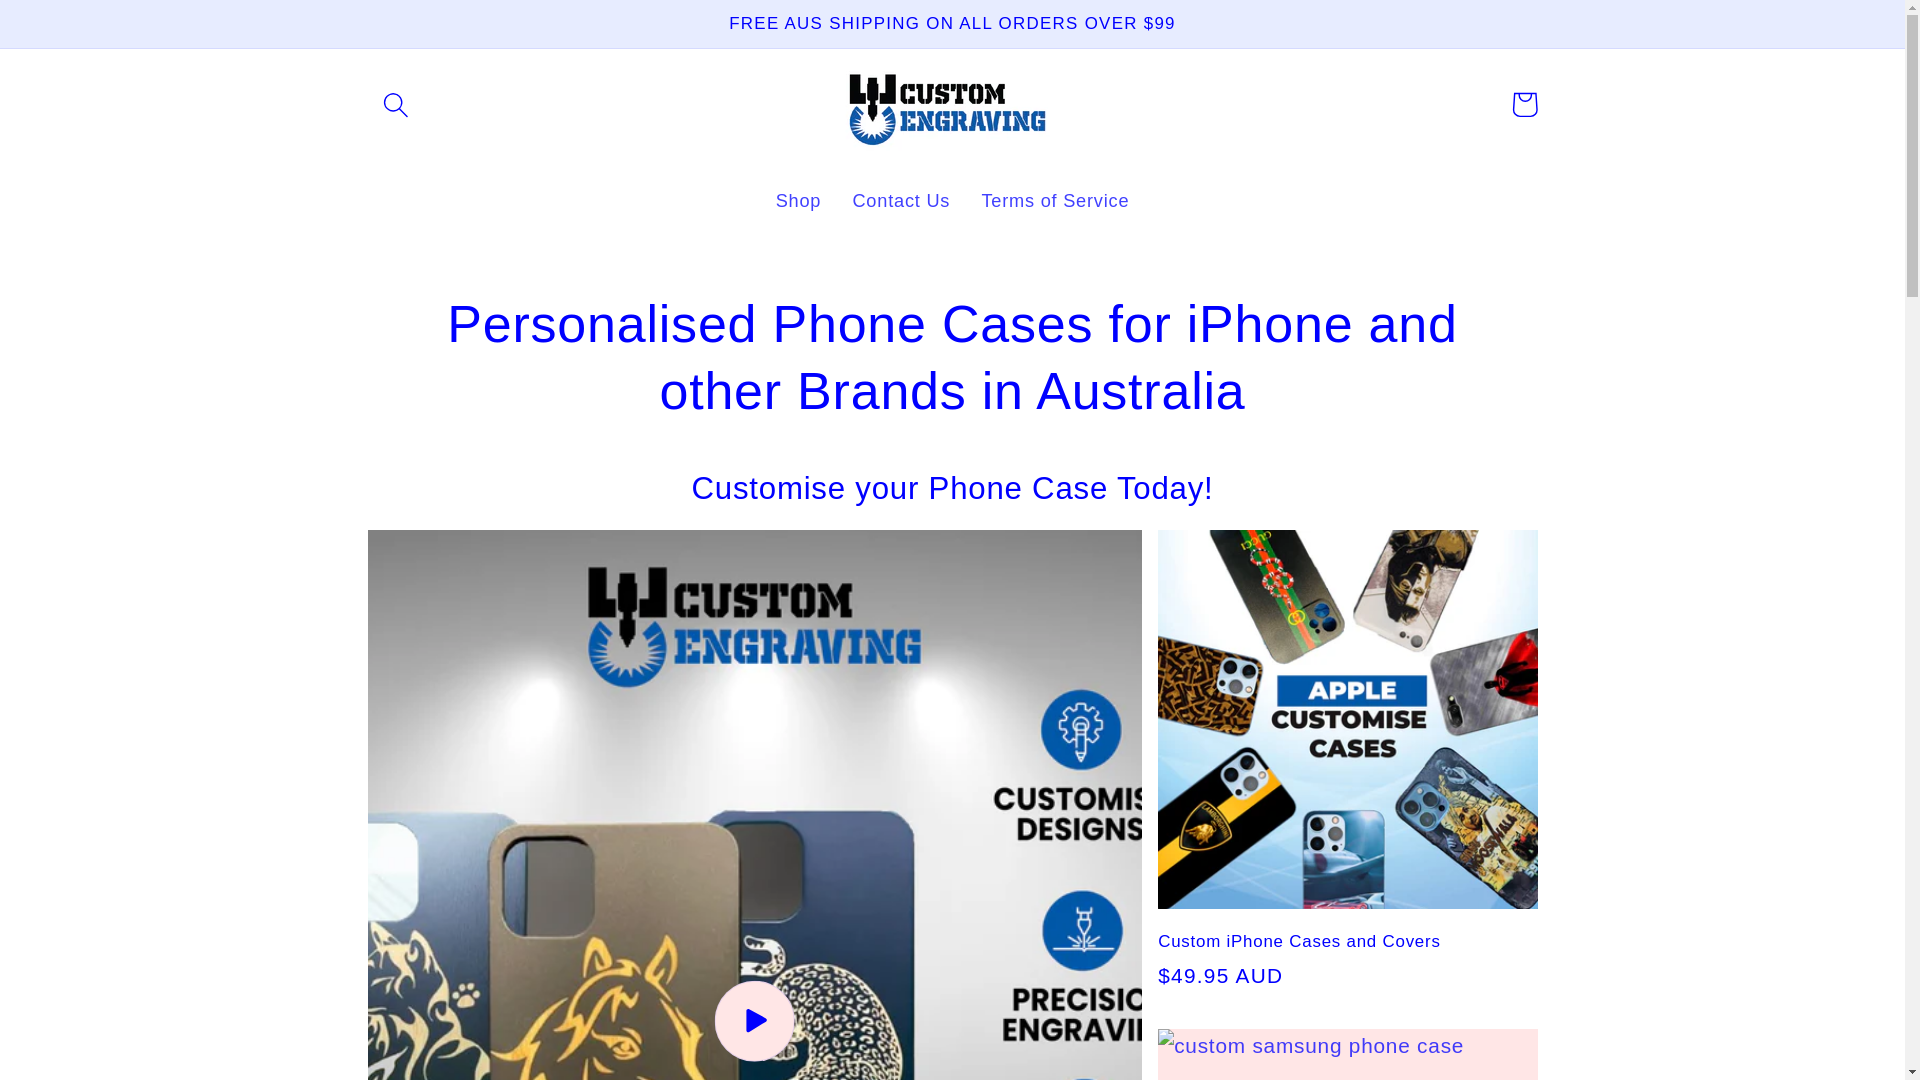 This screenshot has height=1080, width=1920. Describe the element at coordinates (78, 30) in the screenshot. I see `Skip to content` at that location.